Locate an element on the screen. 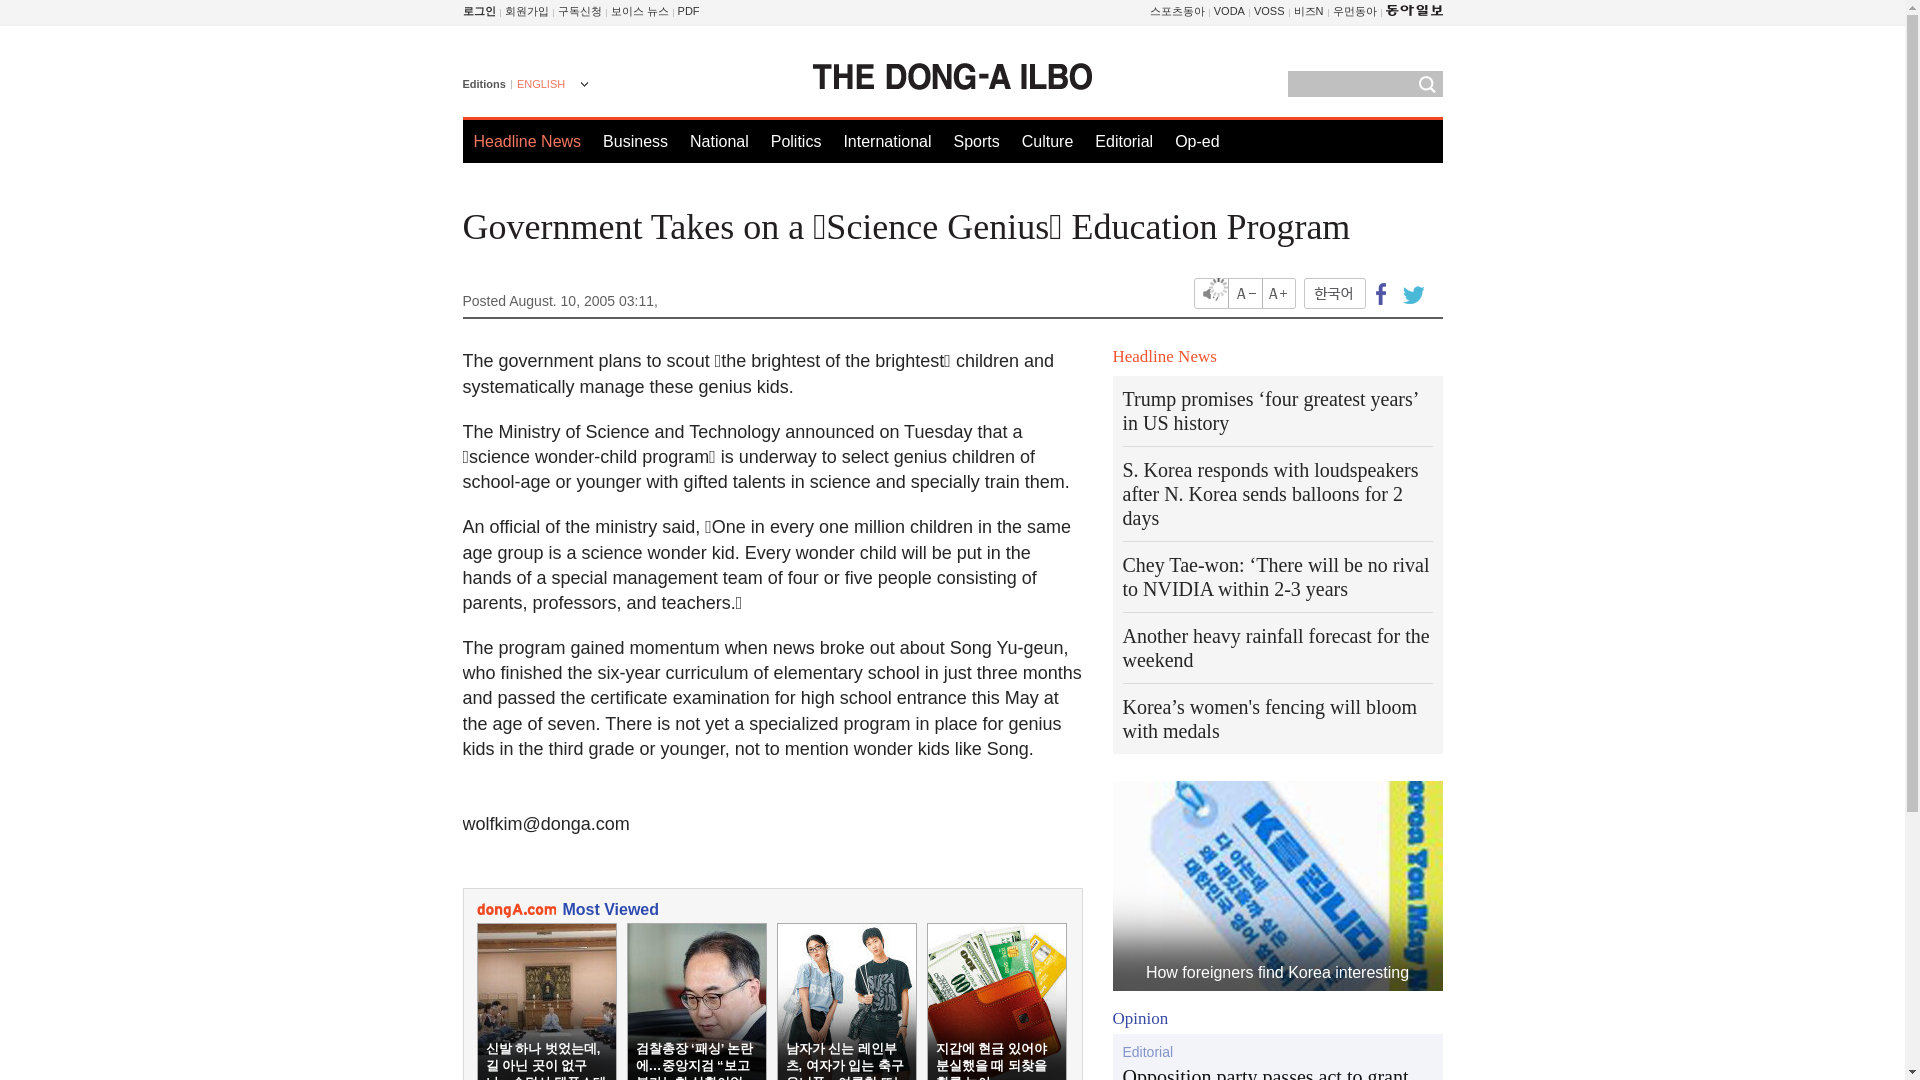 This screenshot has height=1080, width=1920. PDF is located at coordinates (688, 11).